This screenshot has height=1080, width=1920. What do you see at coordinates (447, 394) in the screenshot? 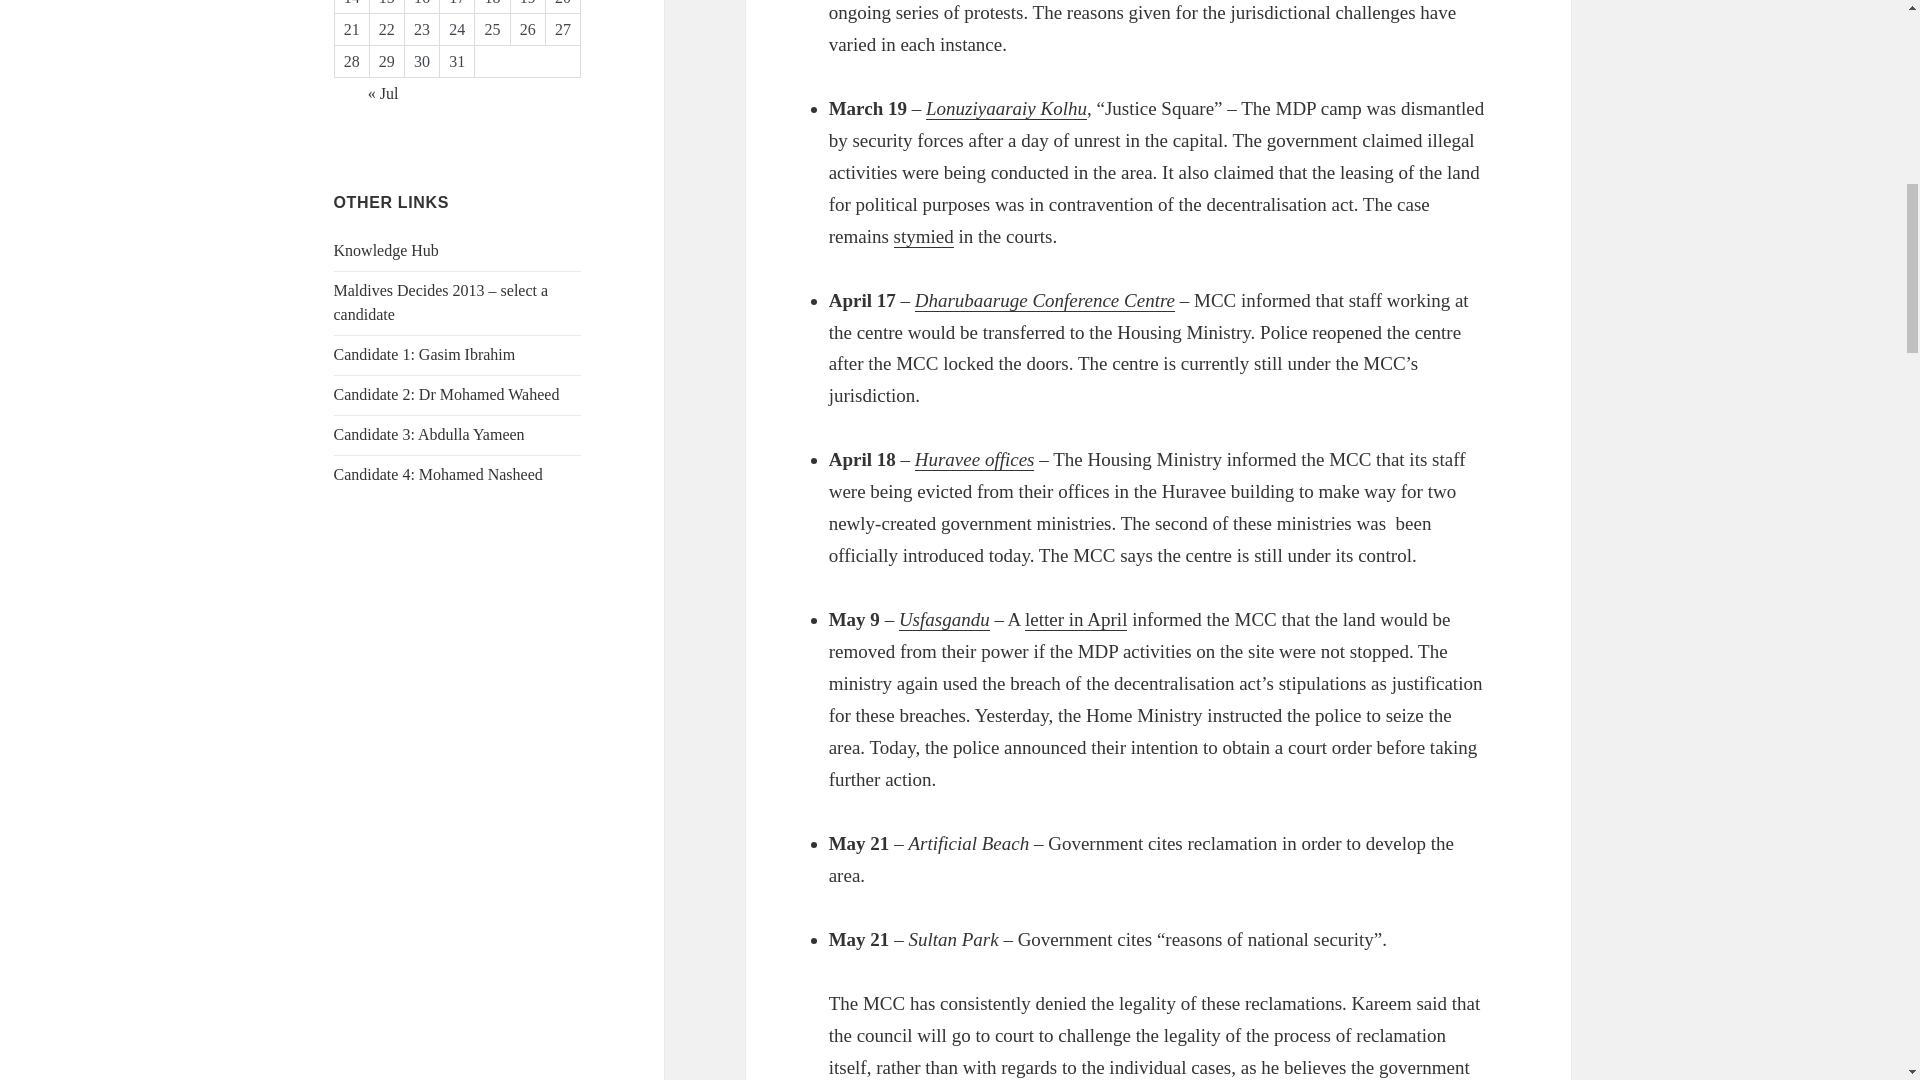
I see `Candidate 2: Dr Mohamed Waheed` at bounding box center [447, 394].